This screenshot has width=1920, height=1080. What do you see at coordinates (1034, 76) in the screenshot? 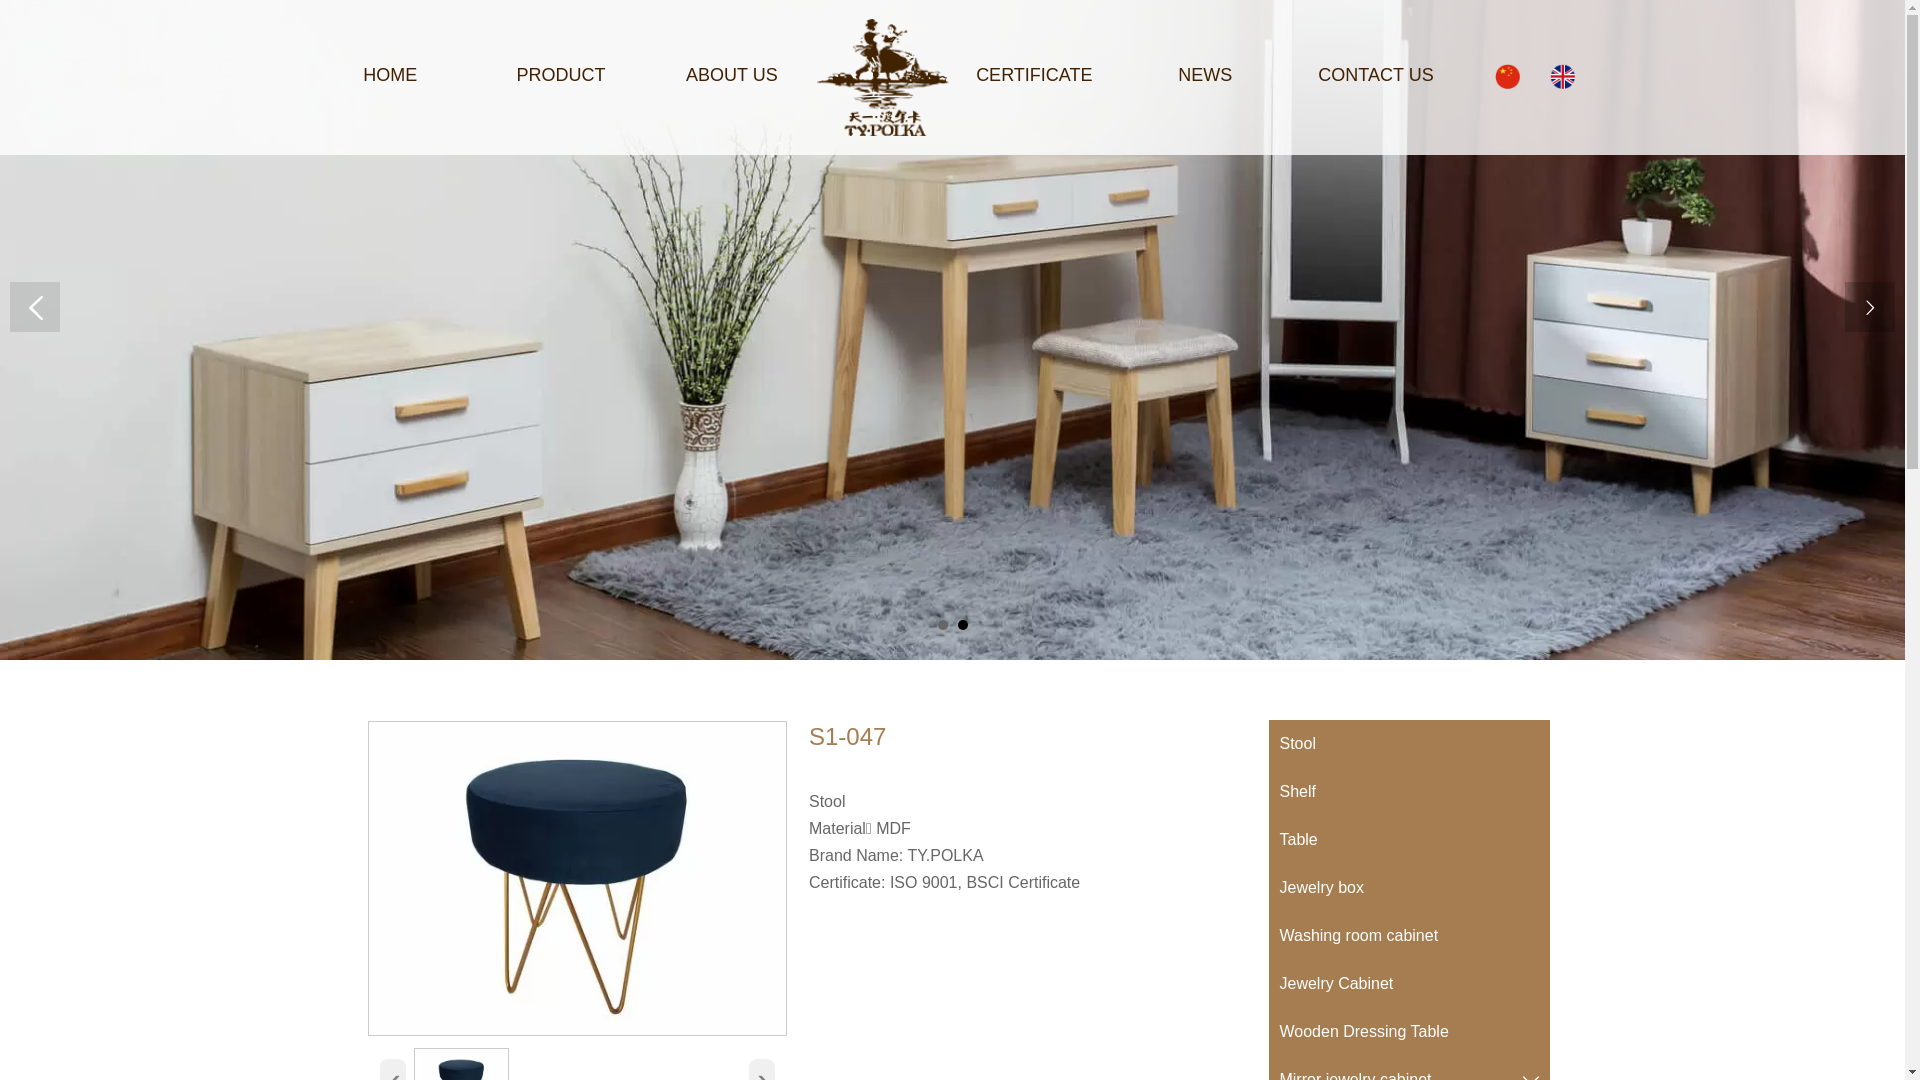
I see `CERTIFICATE` at bounding box center [1034, 76].